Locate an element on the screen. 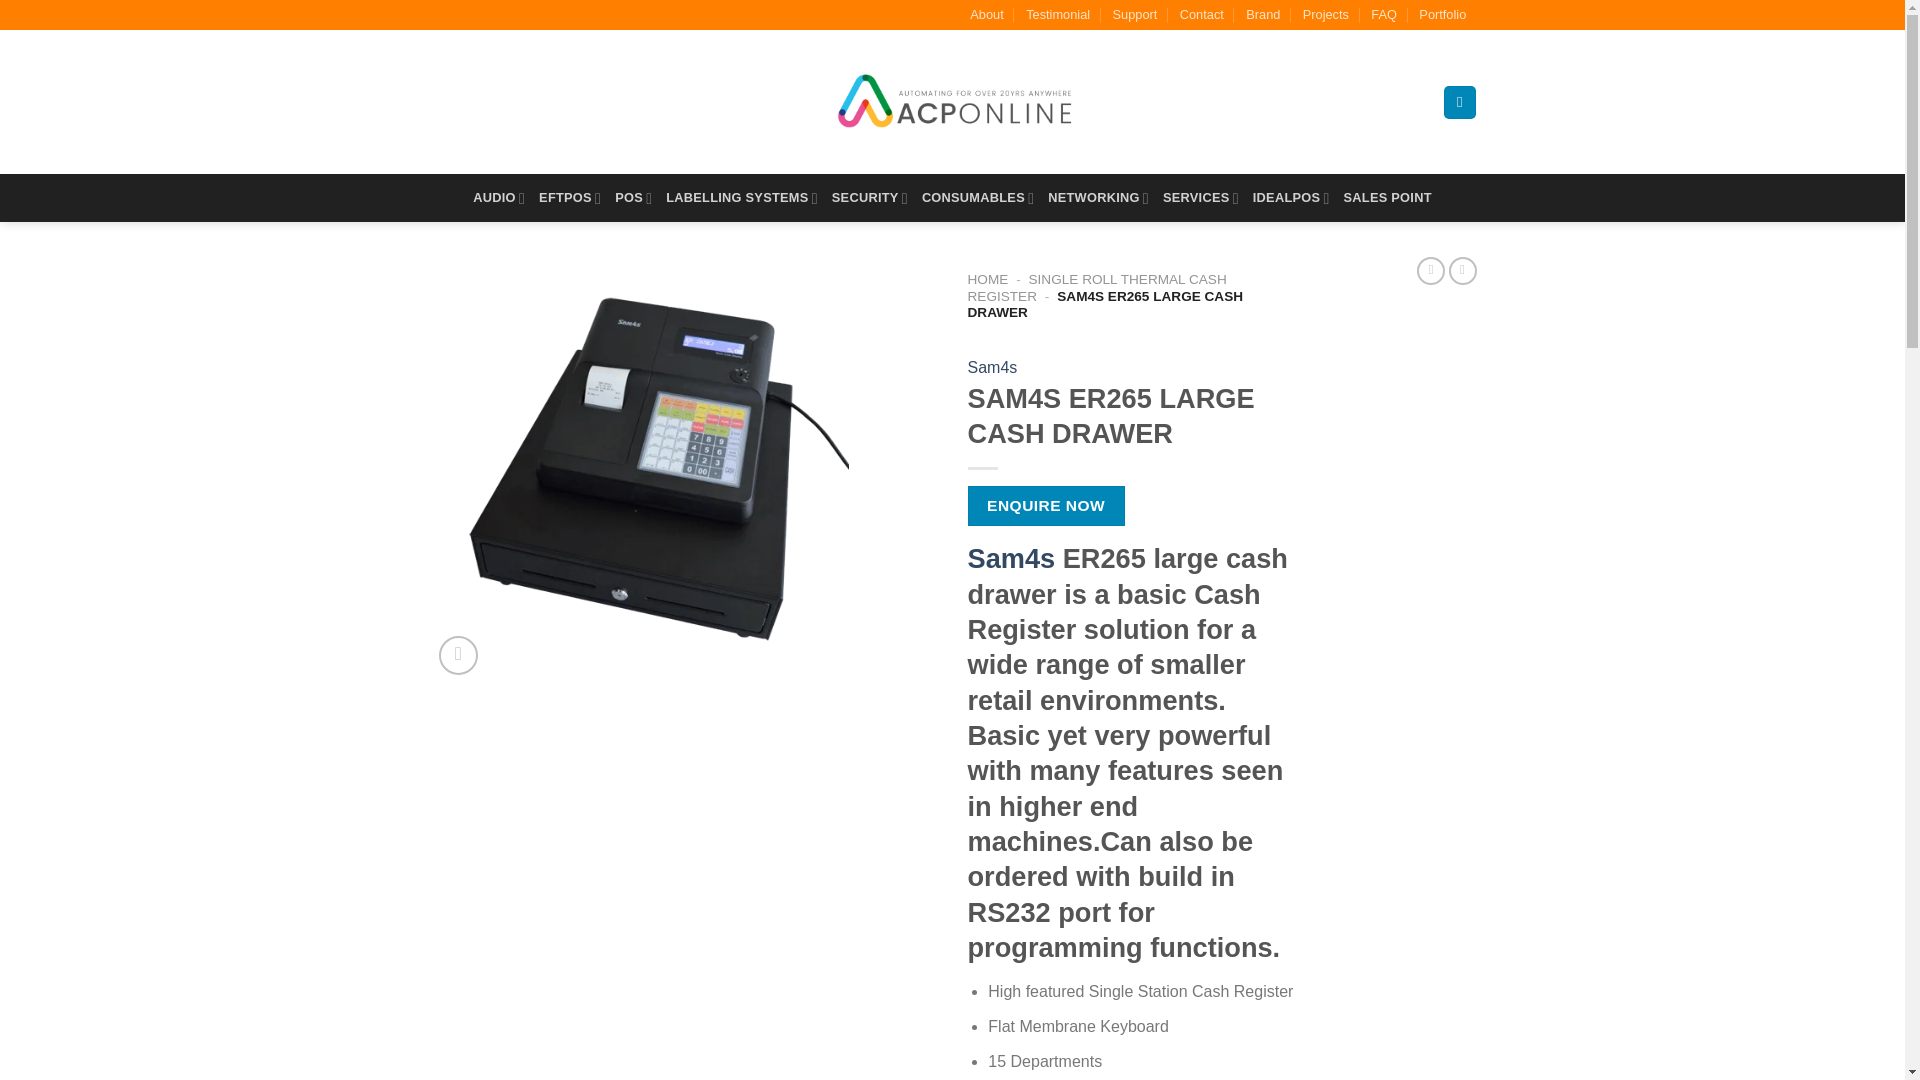 The image size is (1920, 1080). Testimonial is located at coordinates (1058, 15).